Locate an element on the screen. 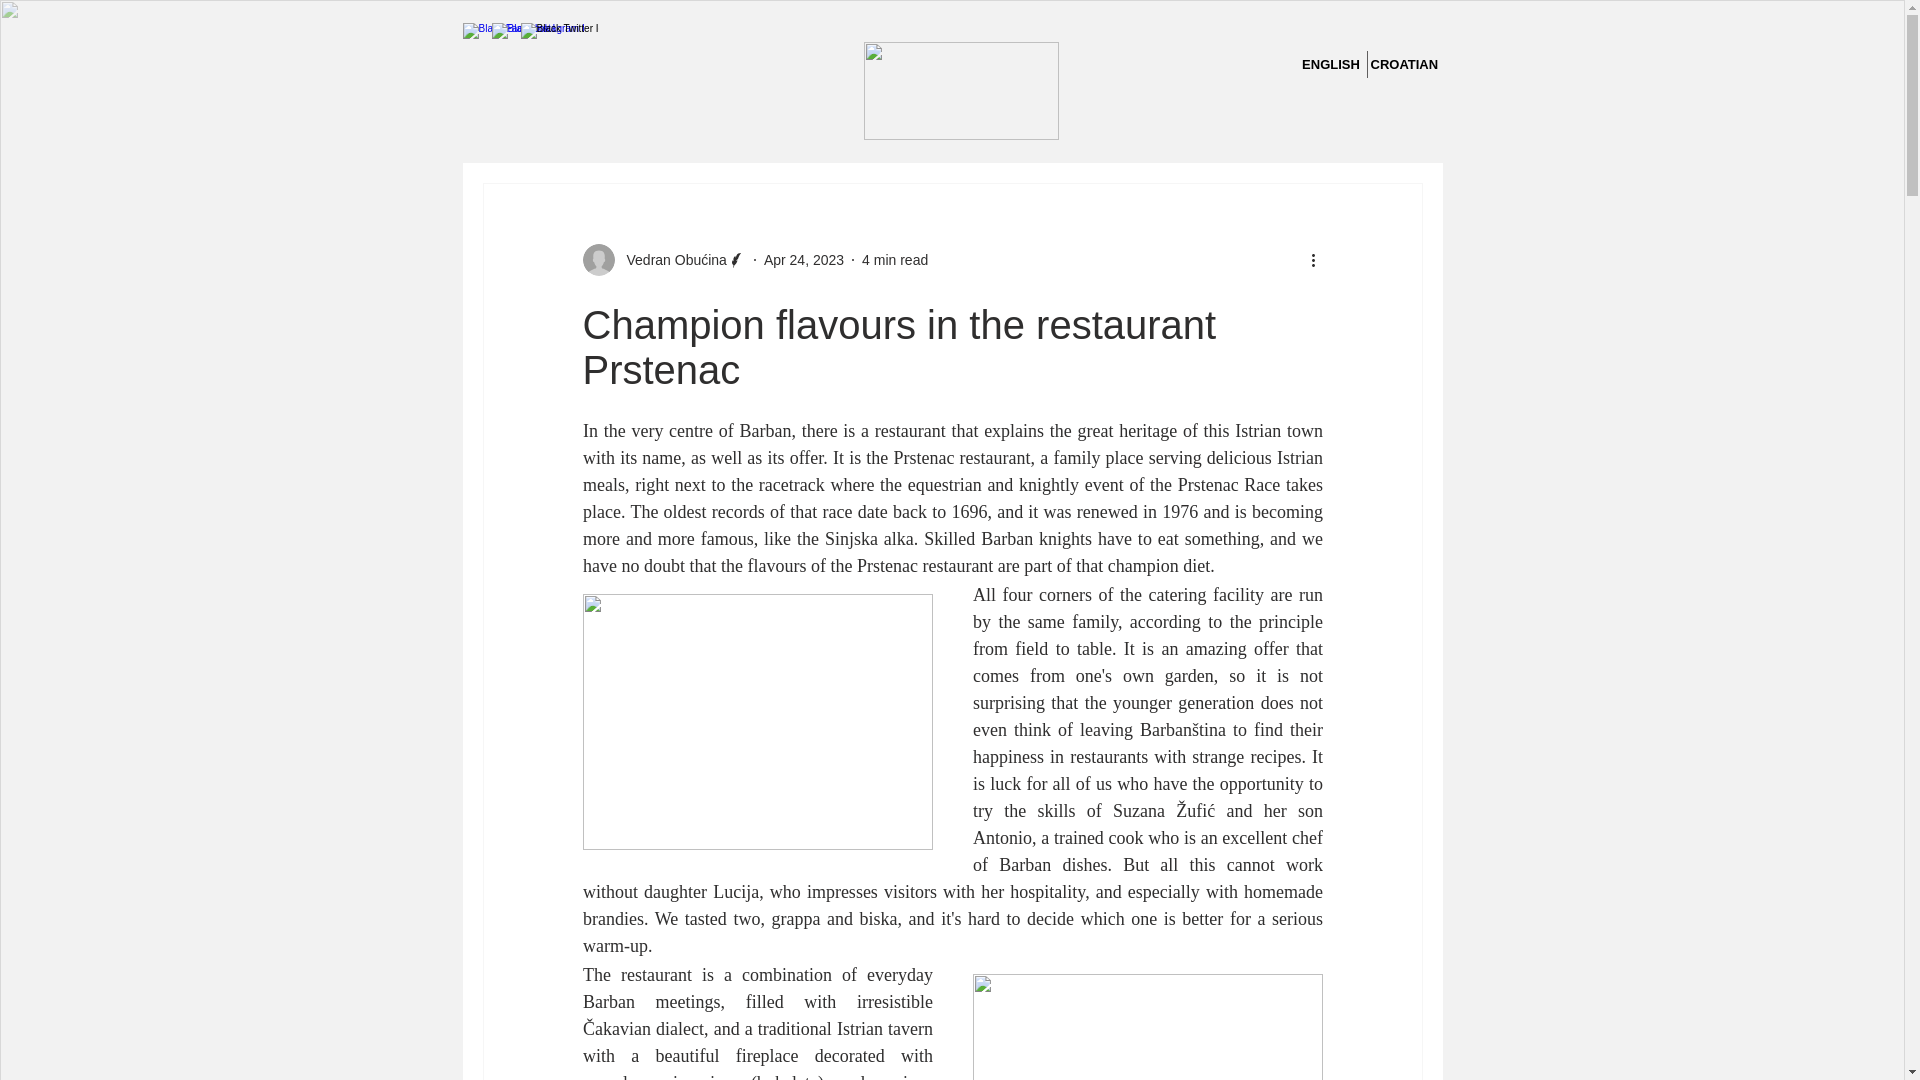 This screenshot has width=1920, height=1080. ENGLISH is located at coordinates (1330, 65).